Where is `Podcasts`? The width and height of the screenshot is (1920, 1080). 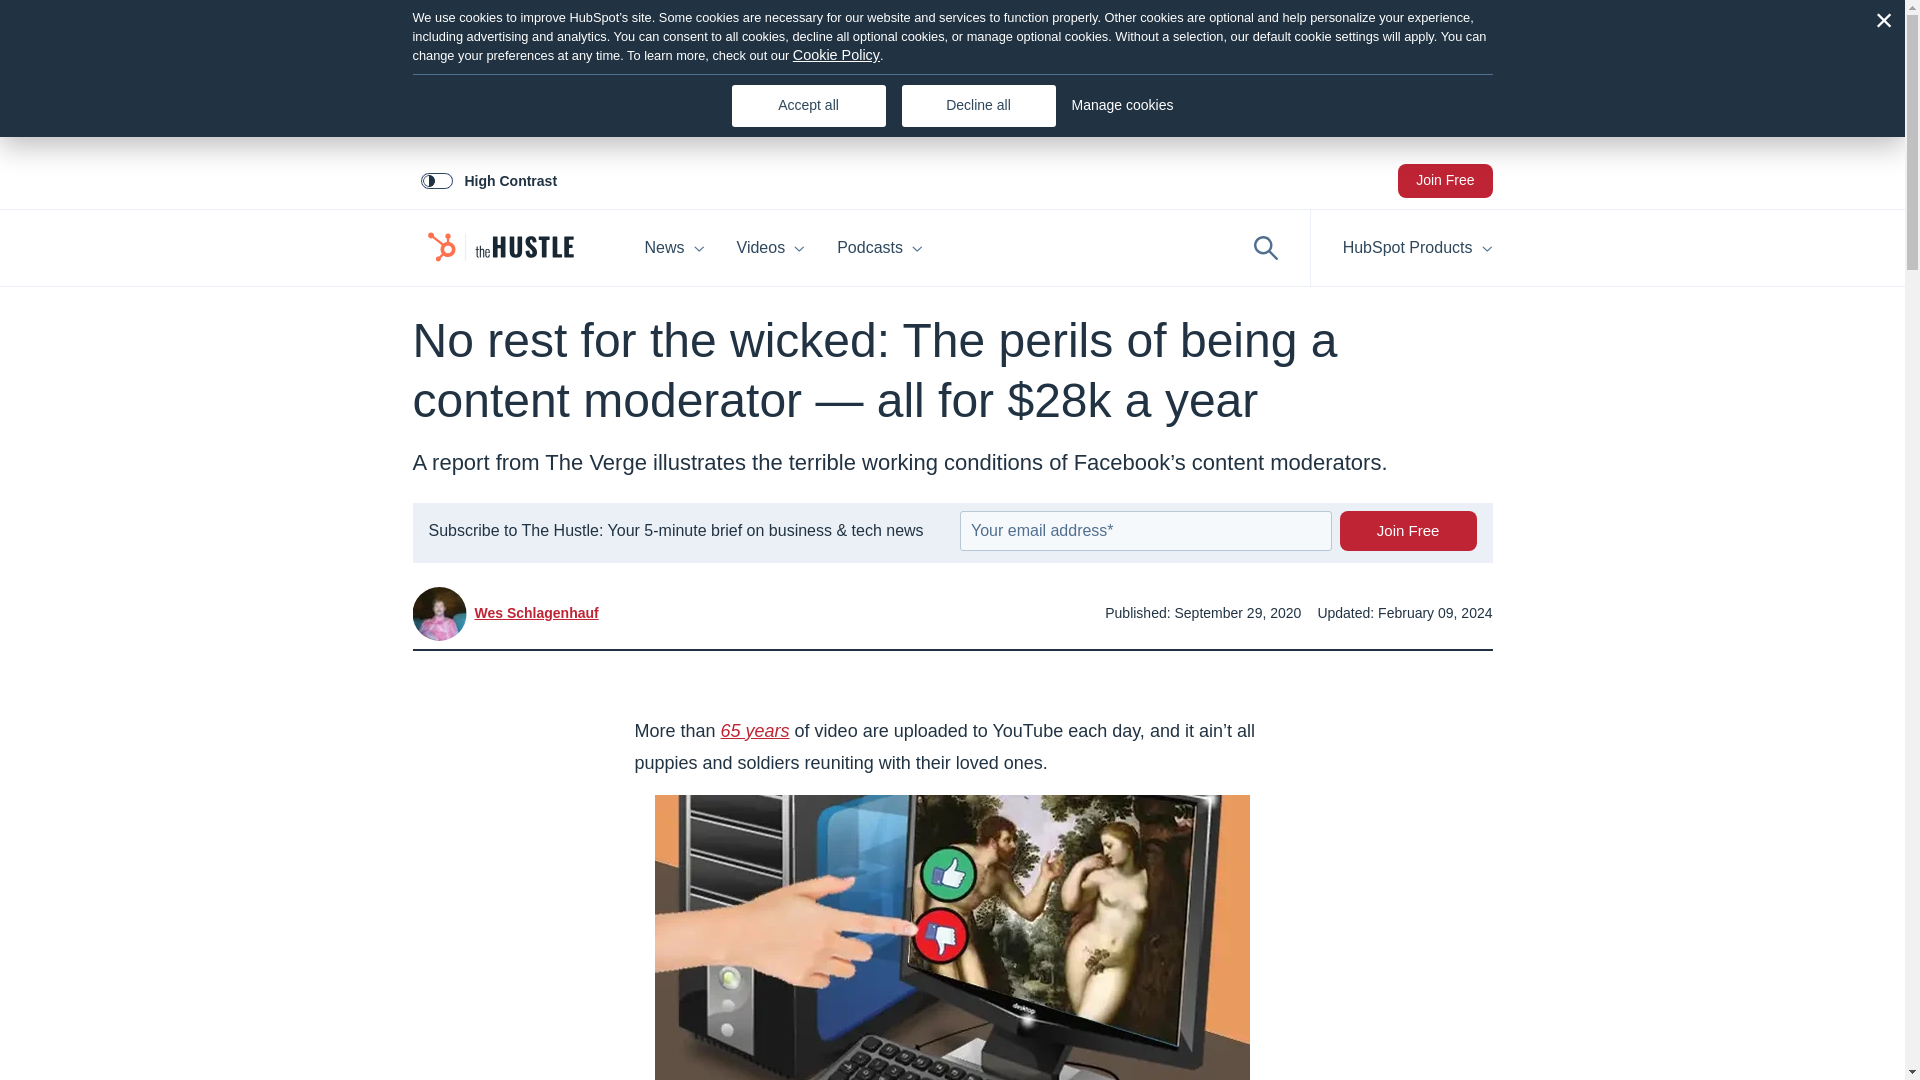 Podcasts is located at coordinates (974, 248).